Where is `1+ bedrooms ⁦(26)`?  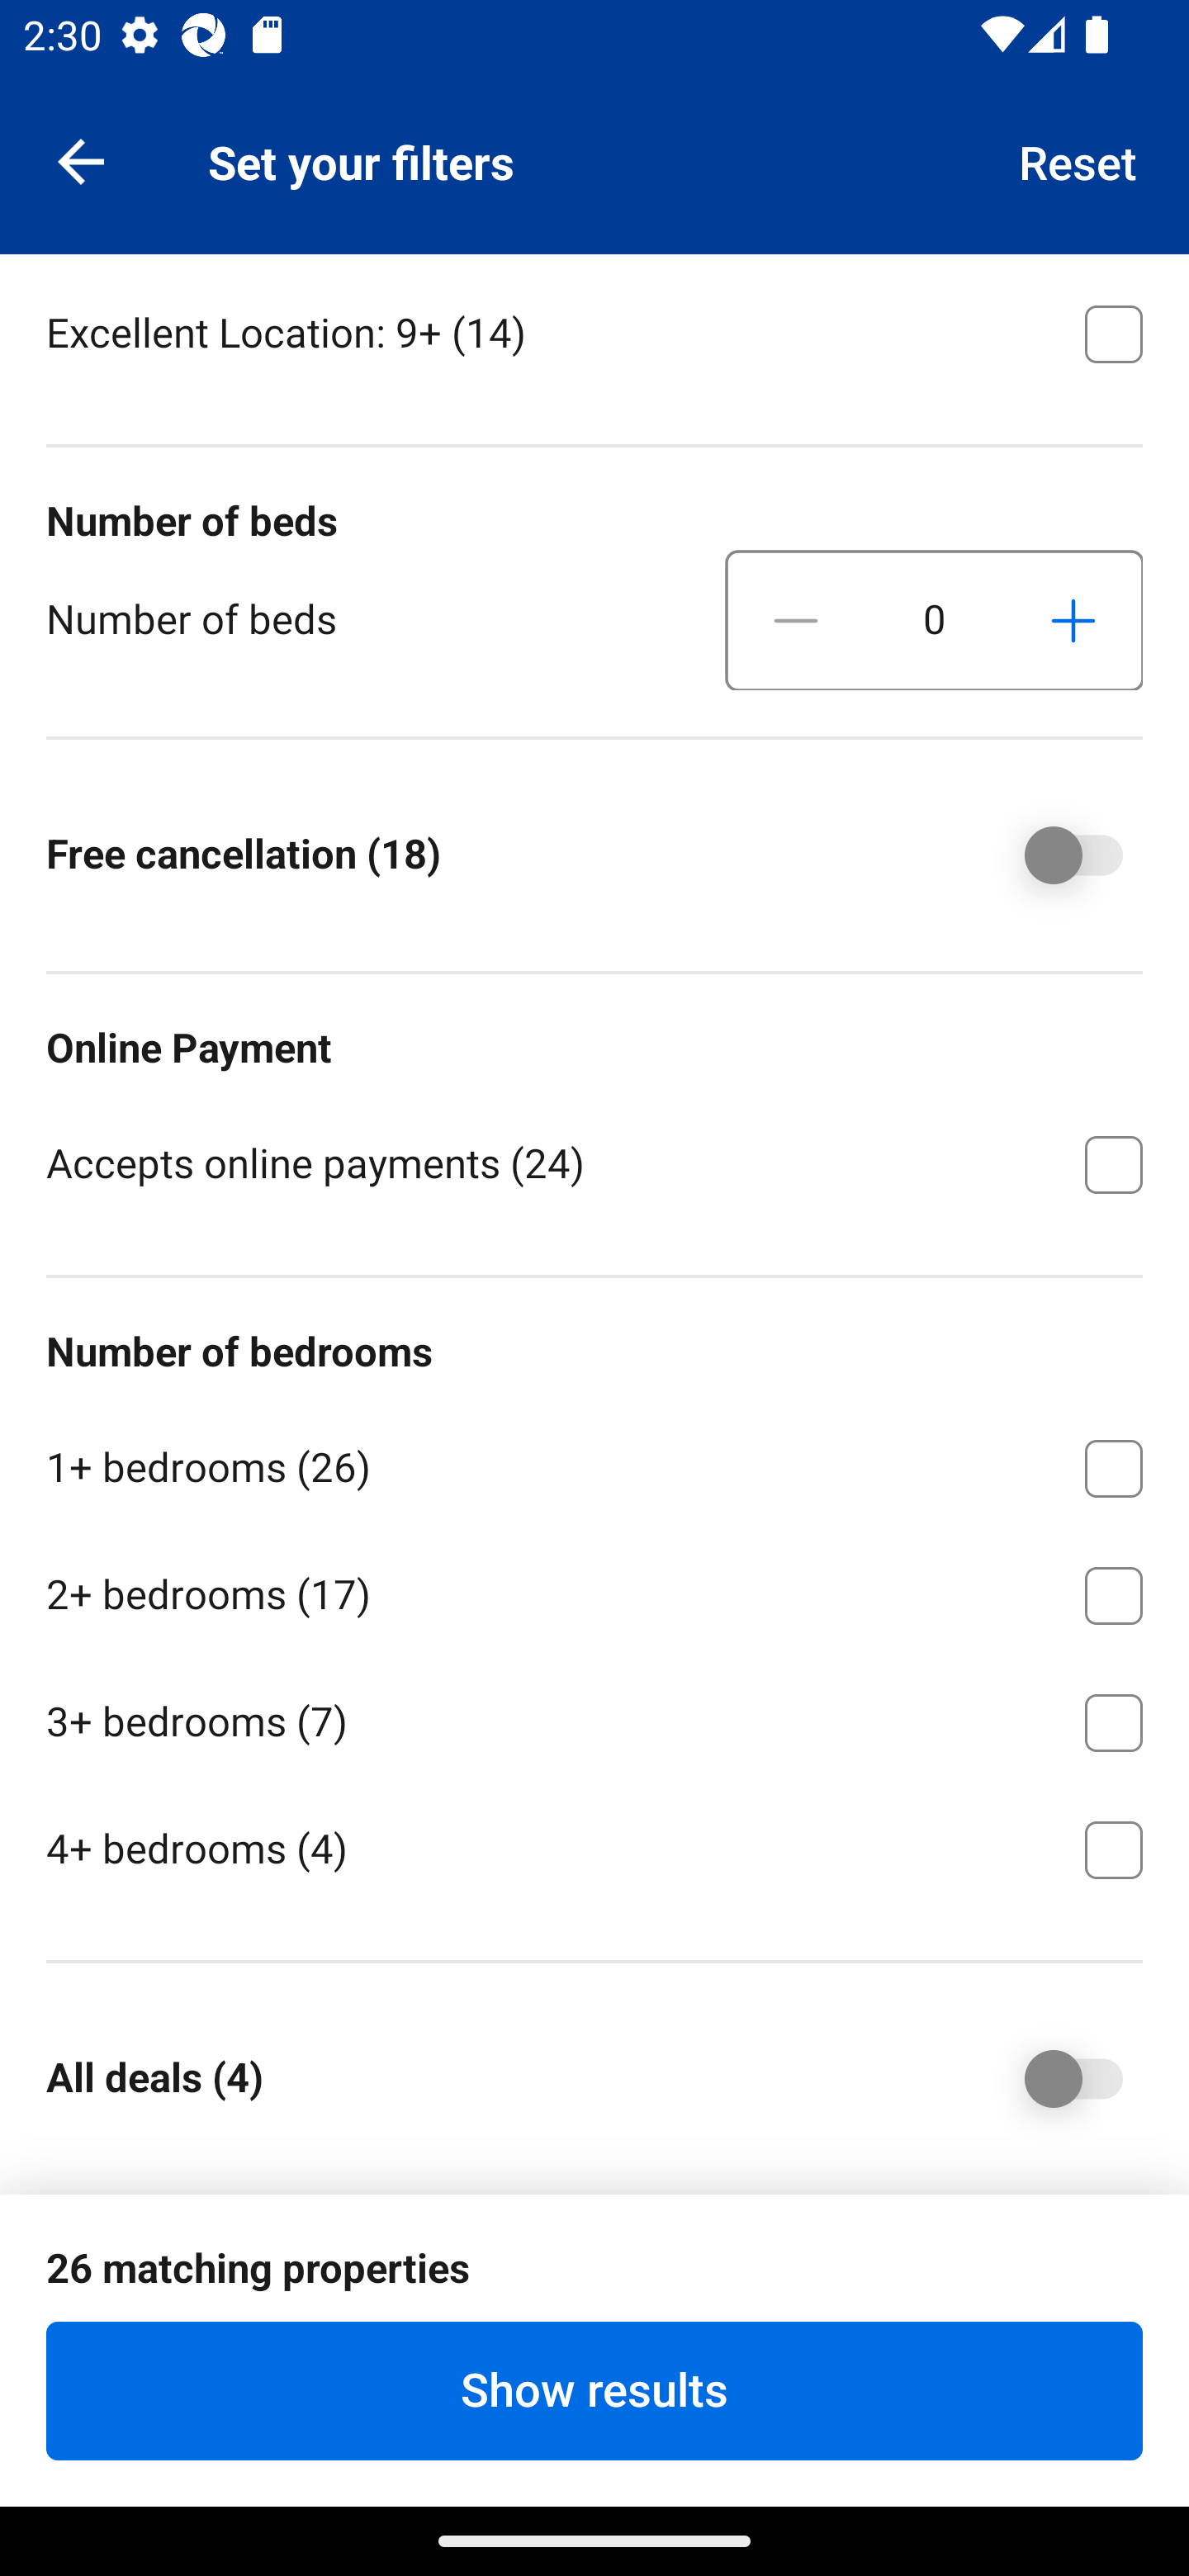 1+ bedrooms ⁦(26) is located at coordinates (594, 1463).